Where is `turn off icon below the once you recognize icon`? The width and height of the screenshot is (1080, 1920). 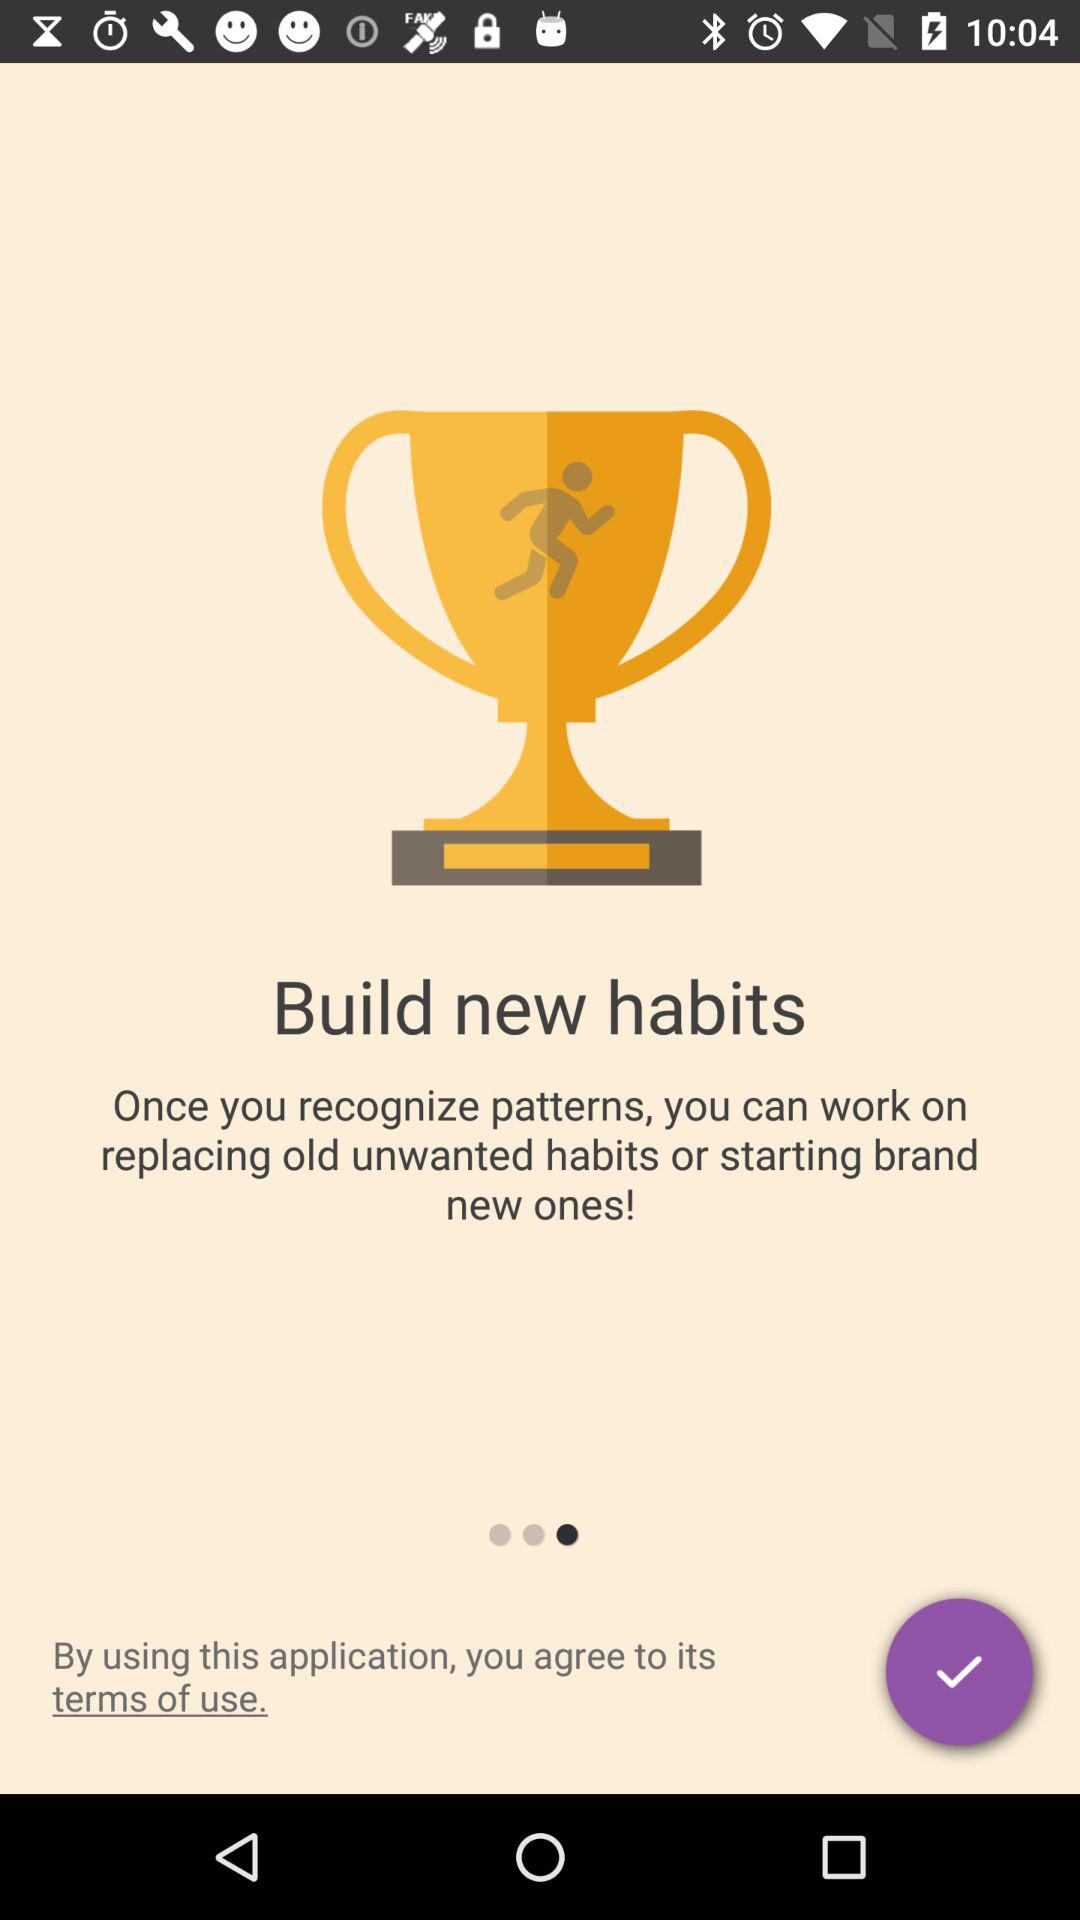
turn off icon below the once you recognize icon is located at coordinates (962, 1675).